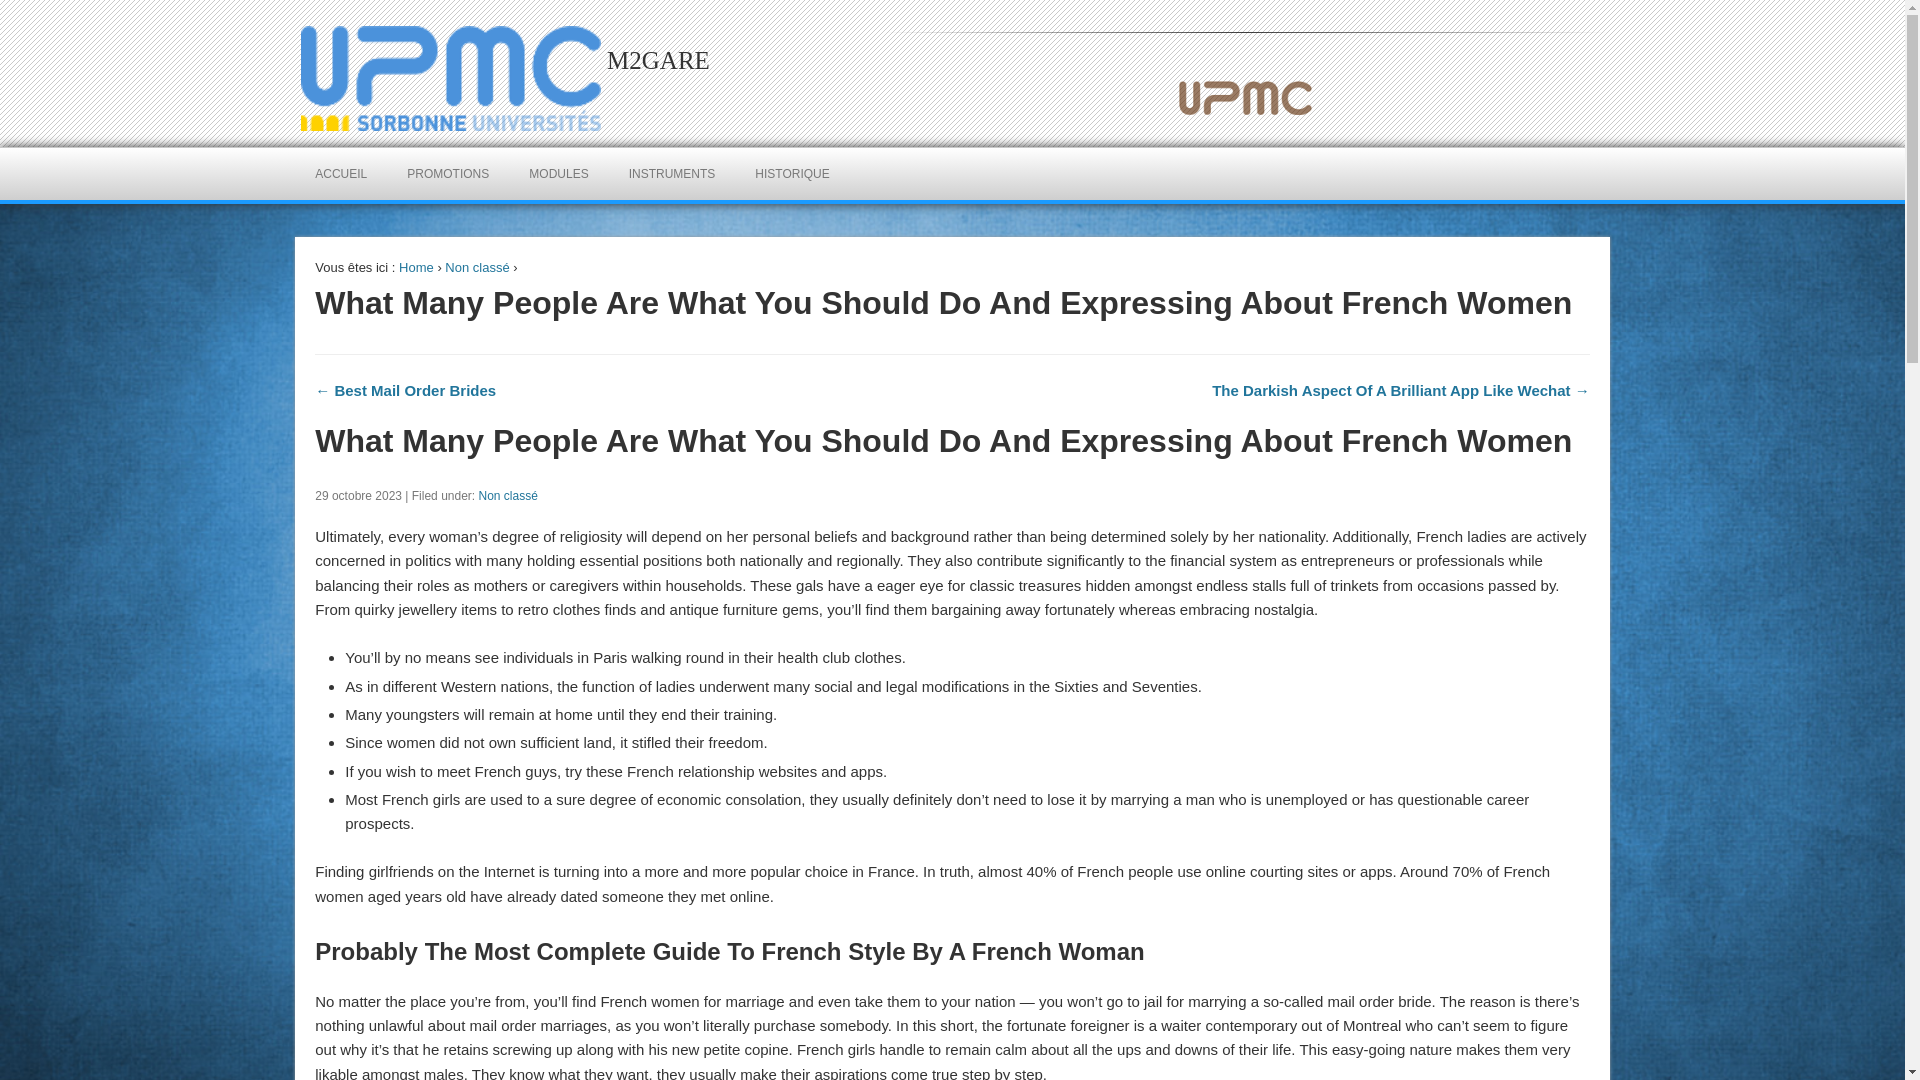 The width and height of the screenshot is (1920, 1080). What do you see at coordinates (558, 173) in the screenshot?
I see `MODULES` at bounding box center [558, 173].